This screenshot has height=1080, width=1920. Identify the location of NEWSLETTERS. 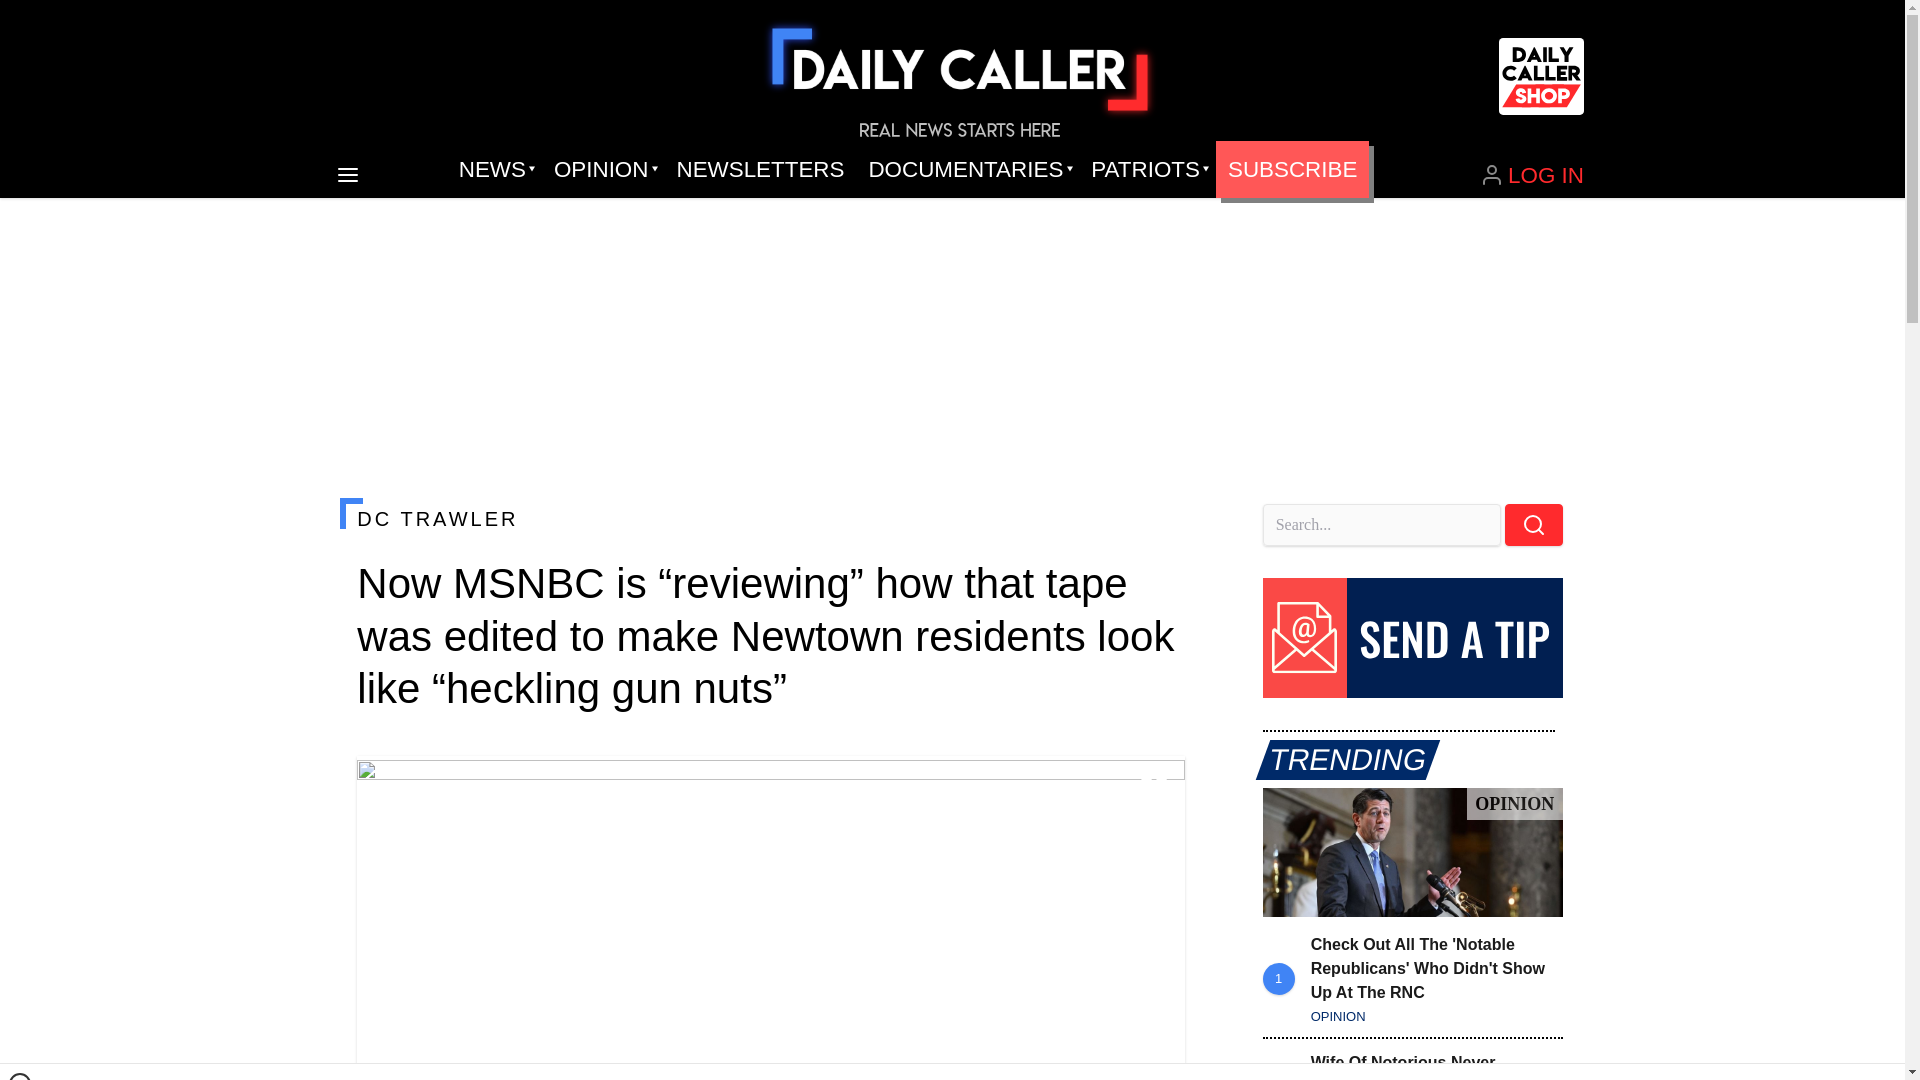
(760, 170).